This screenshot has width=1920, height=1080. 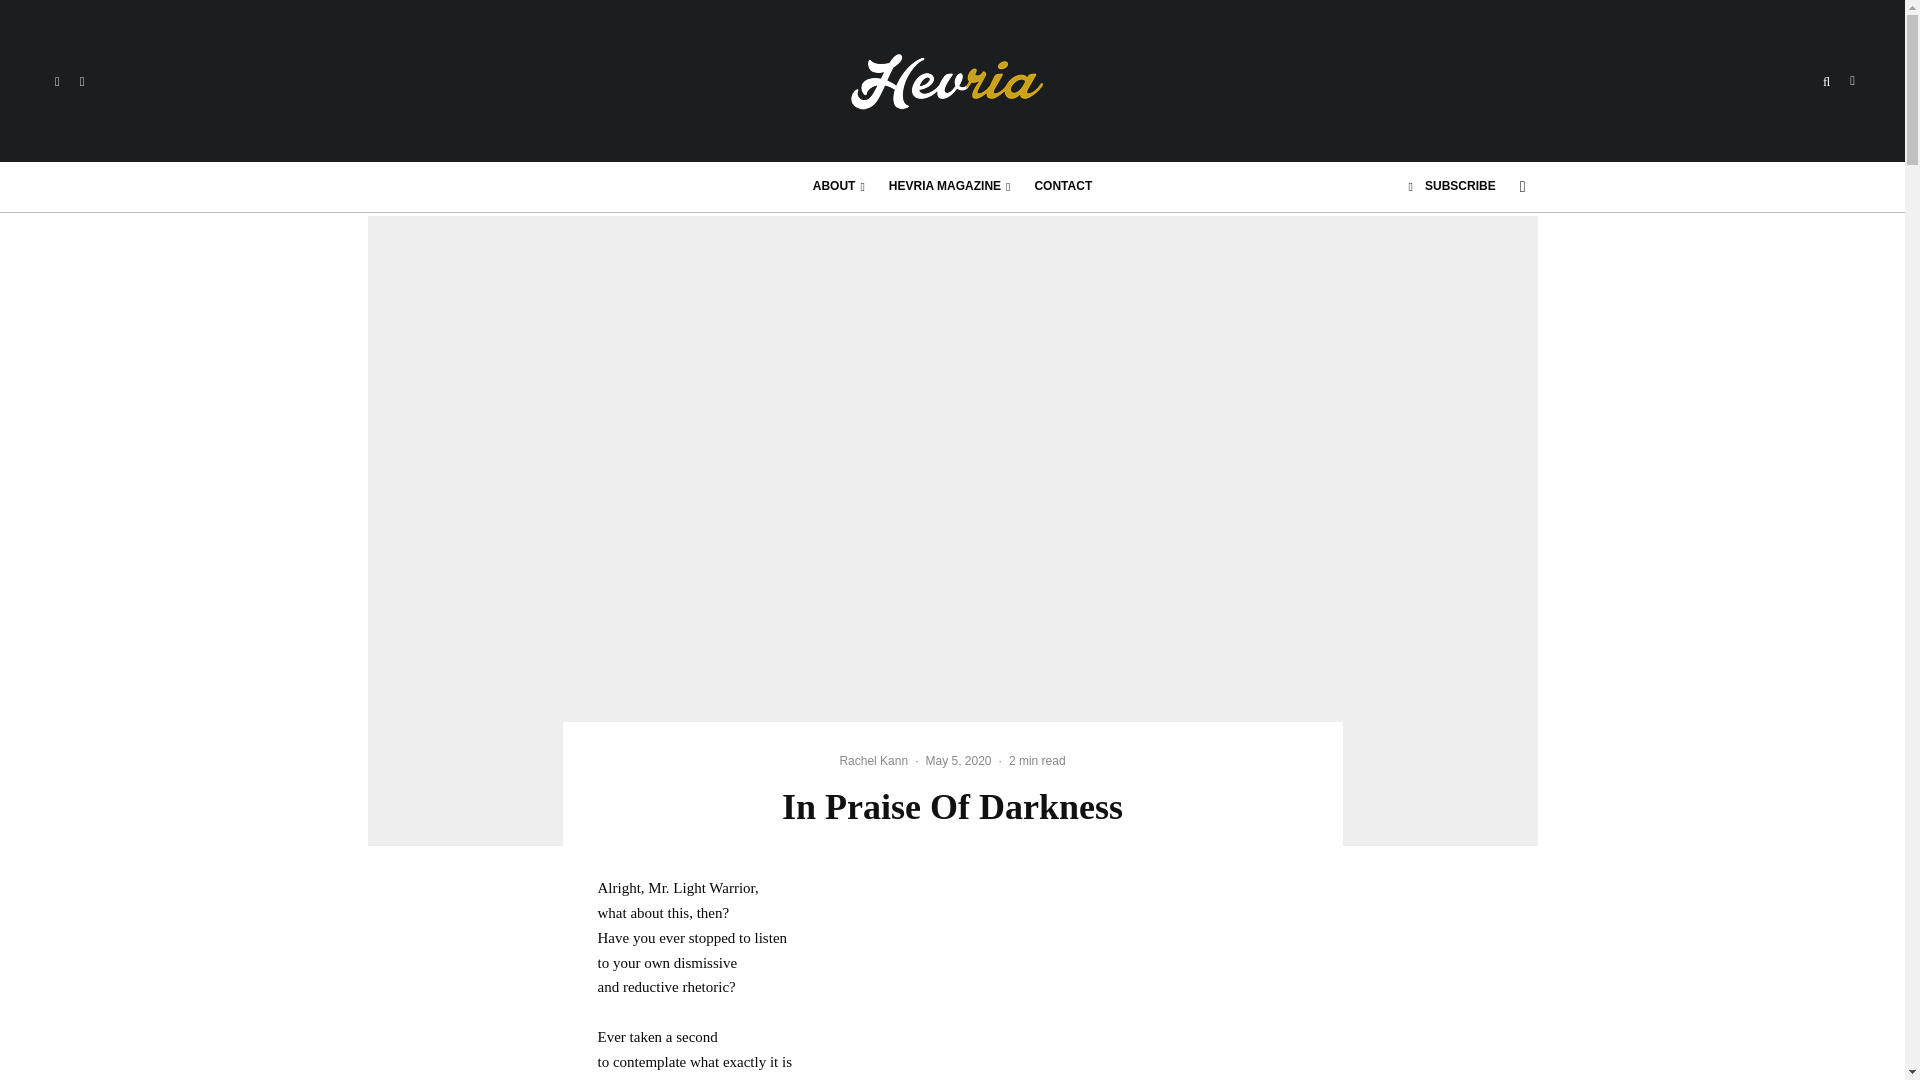 I want to click on CONTACT, so click(x=1062, y=186).